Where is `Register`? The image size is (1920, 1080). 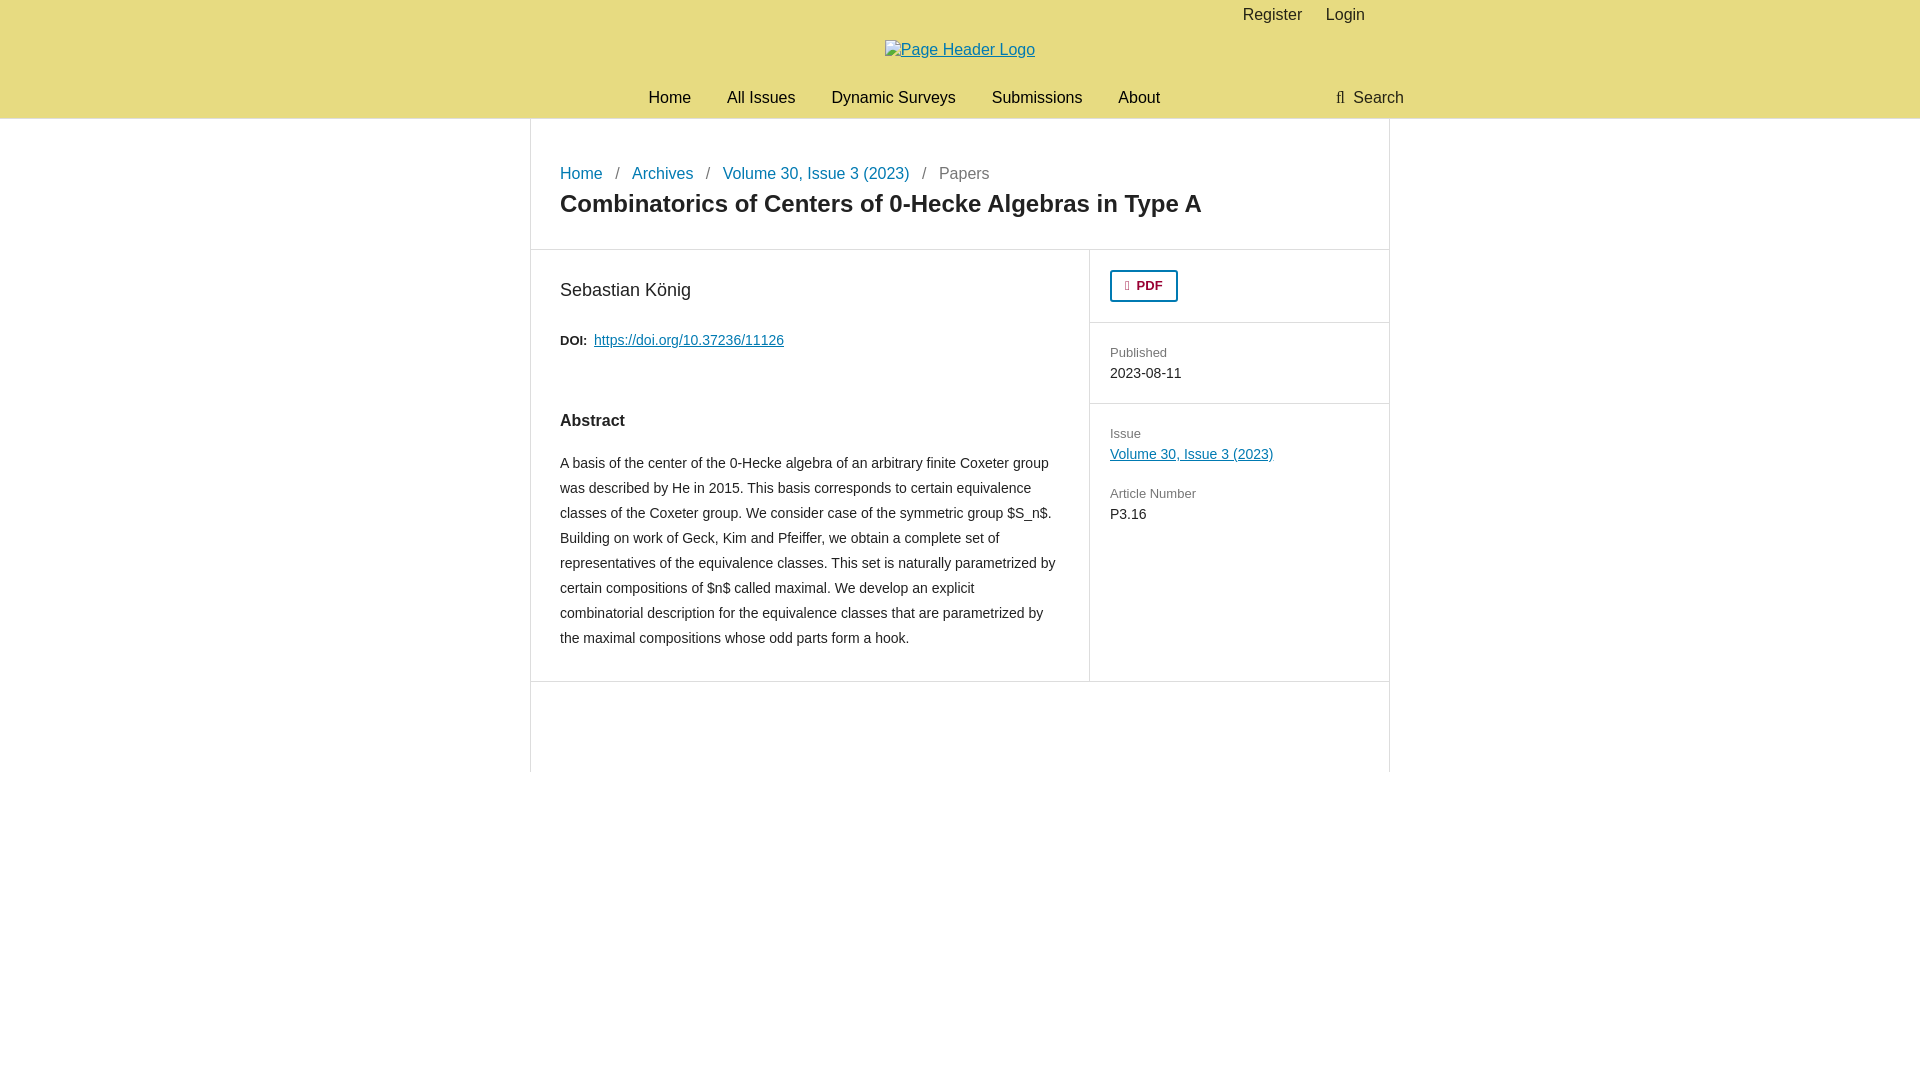 Register is located at coordinates (1272, 15).